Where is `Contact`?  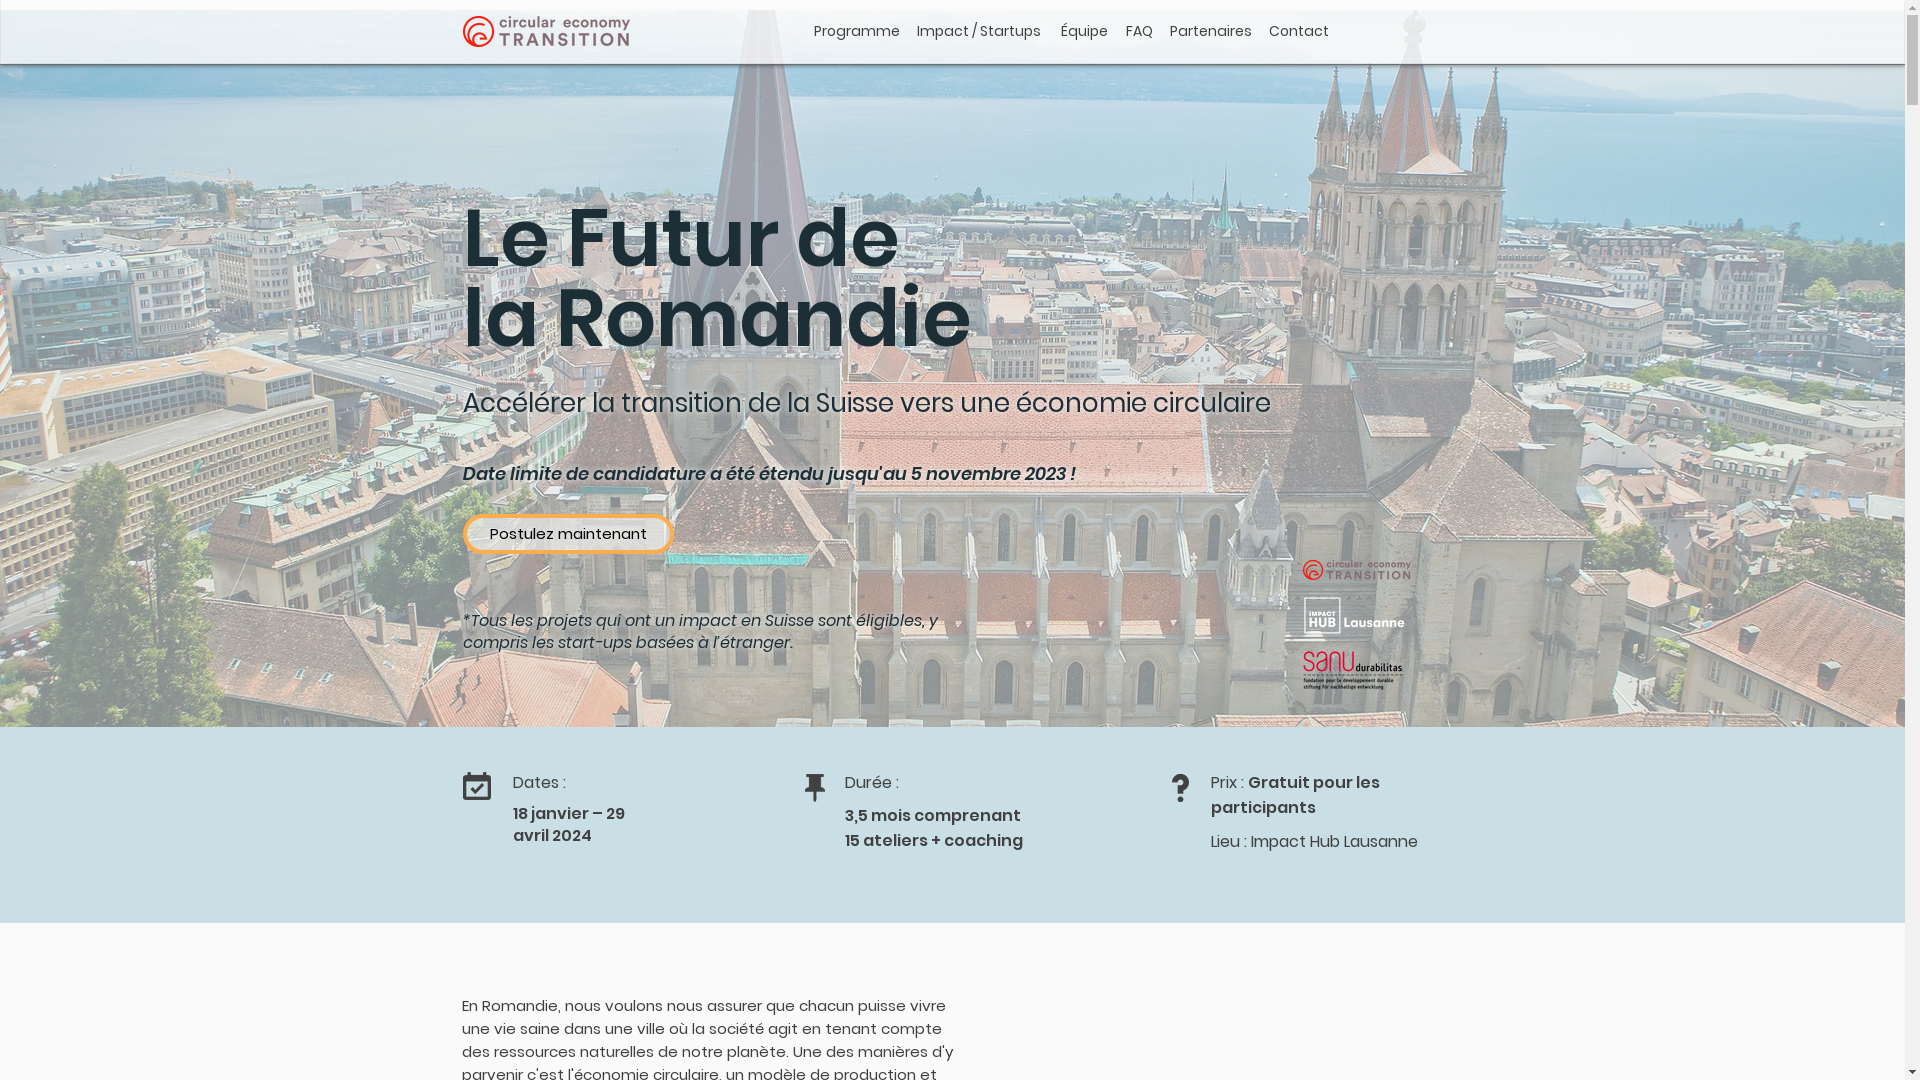 Contact is located at coordinates (1298, 31).